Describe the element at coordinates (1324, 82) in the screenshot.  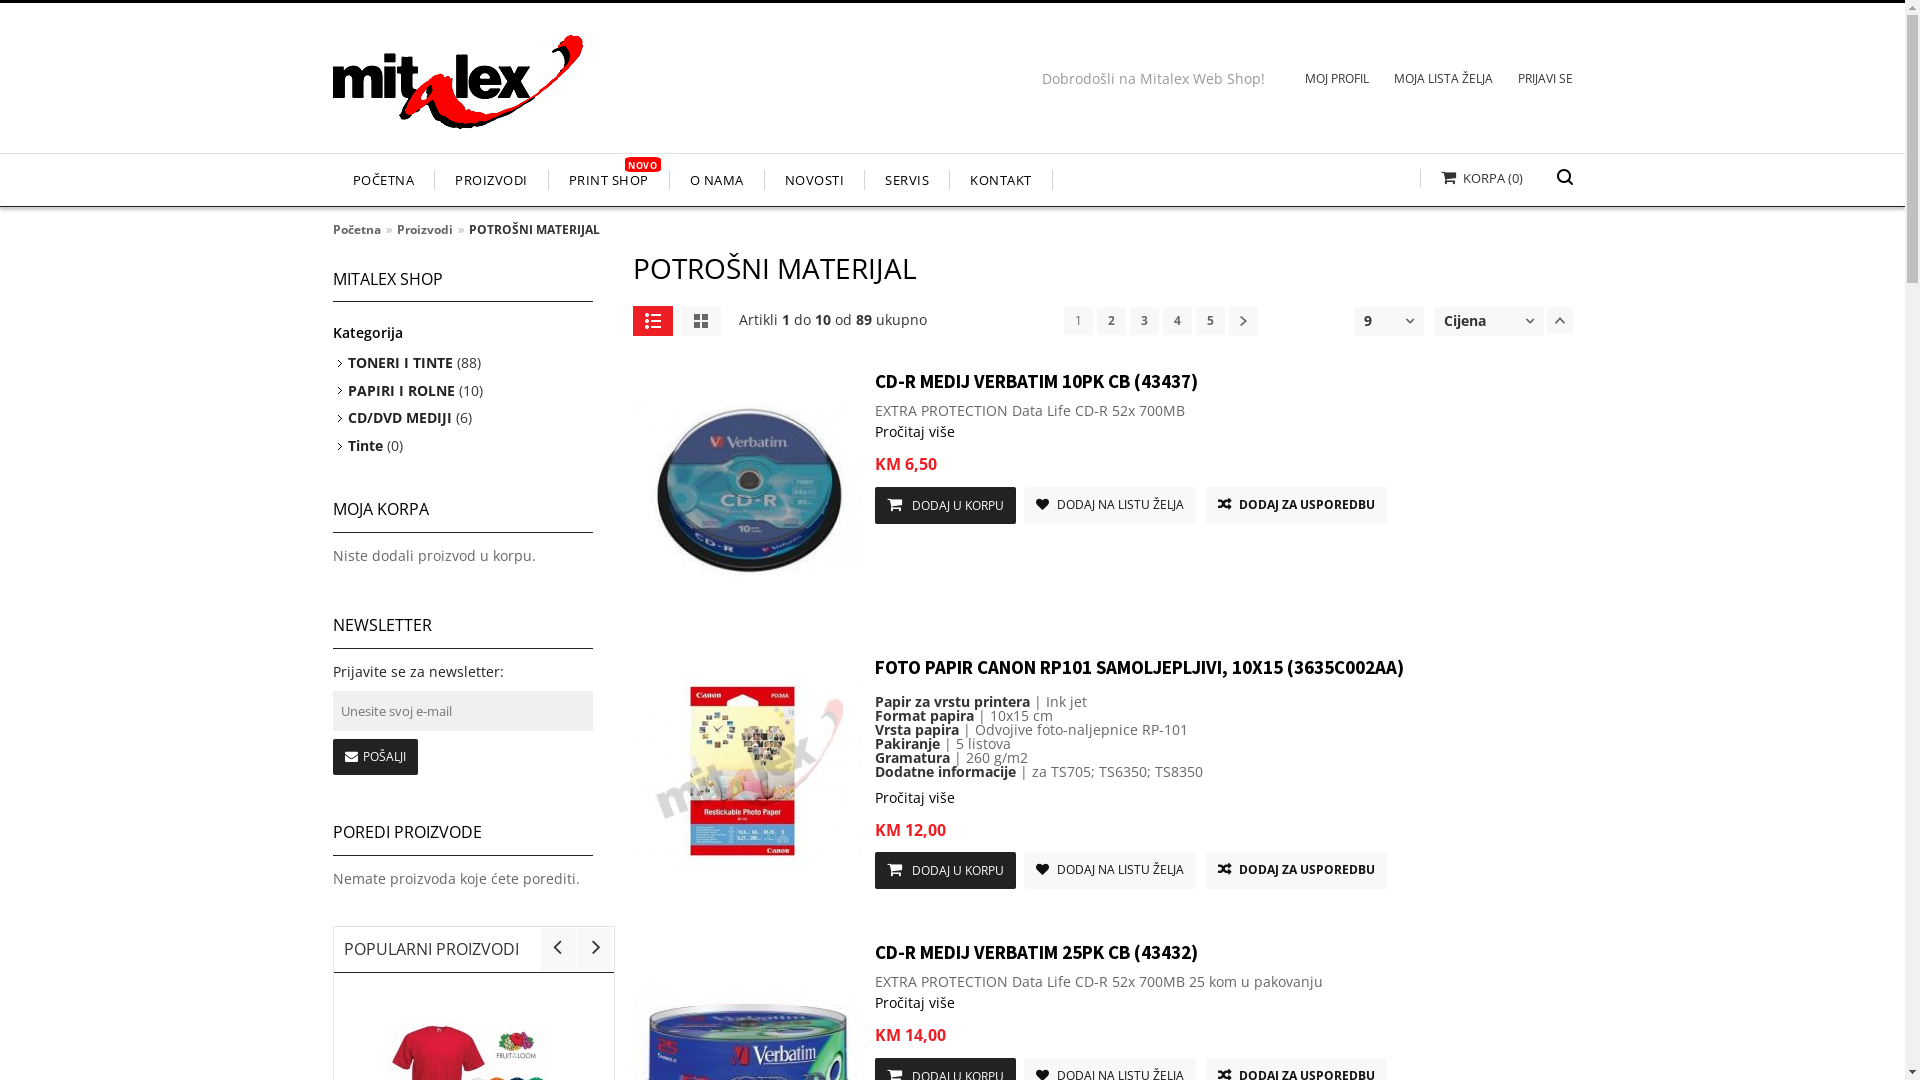
I see `MOJ PROFIL` at that location.